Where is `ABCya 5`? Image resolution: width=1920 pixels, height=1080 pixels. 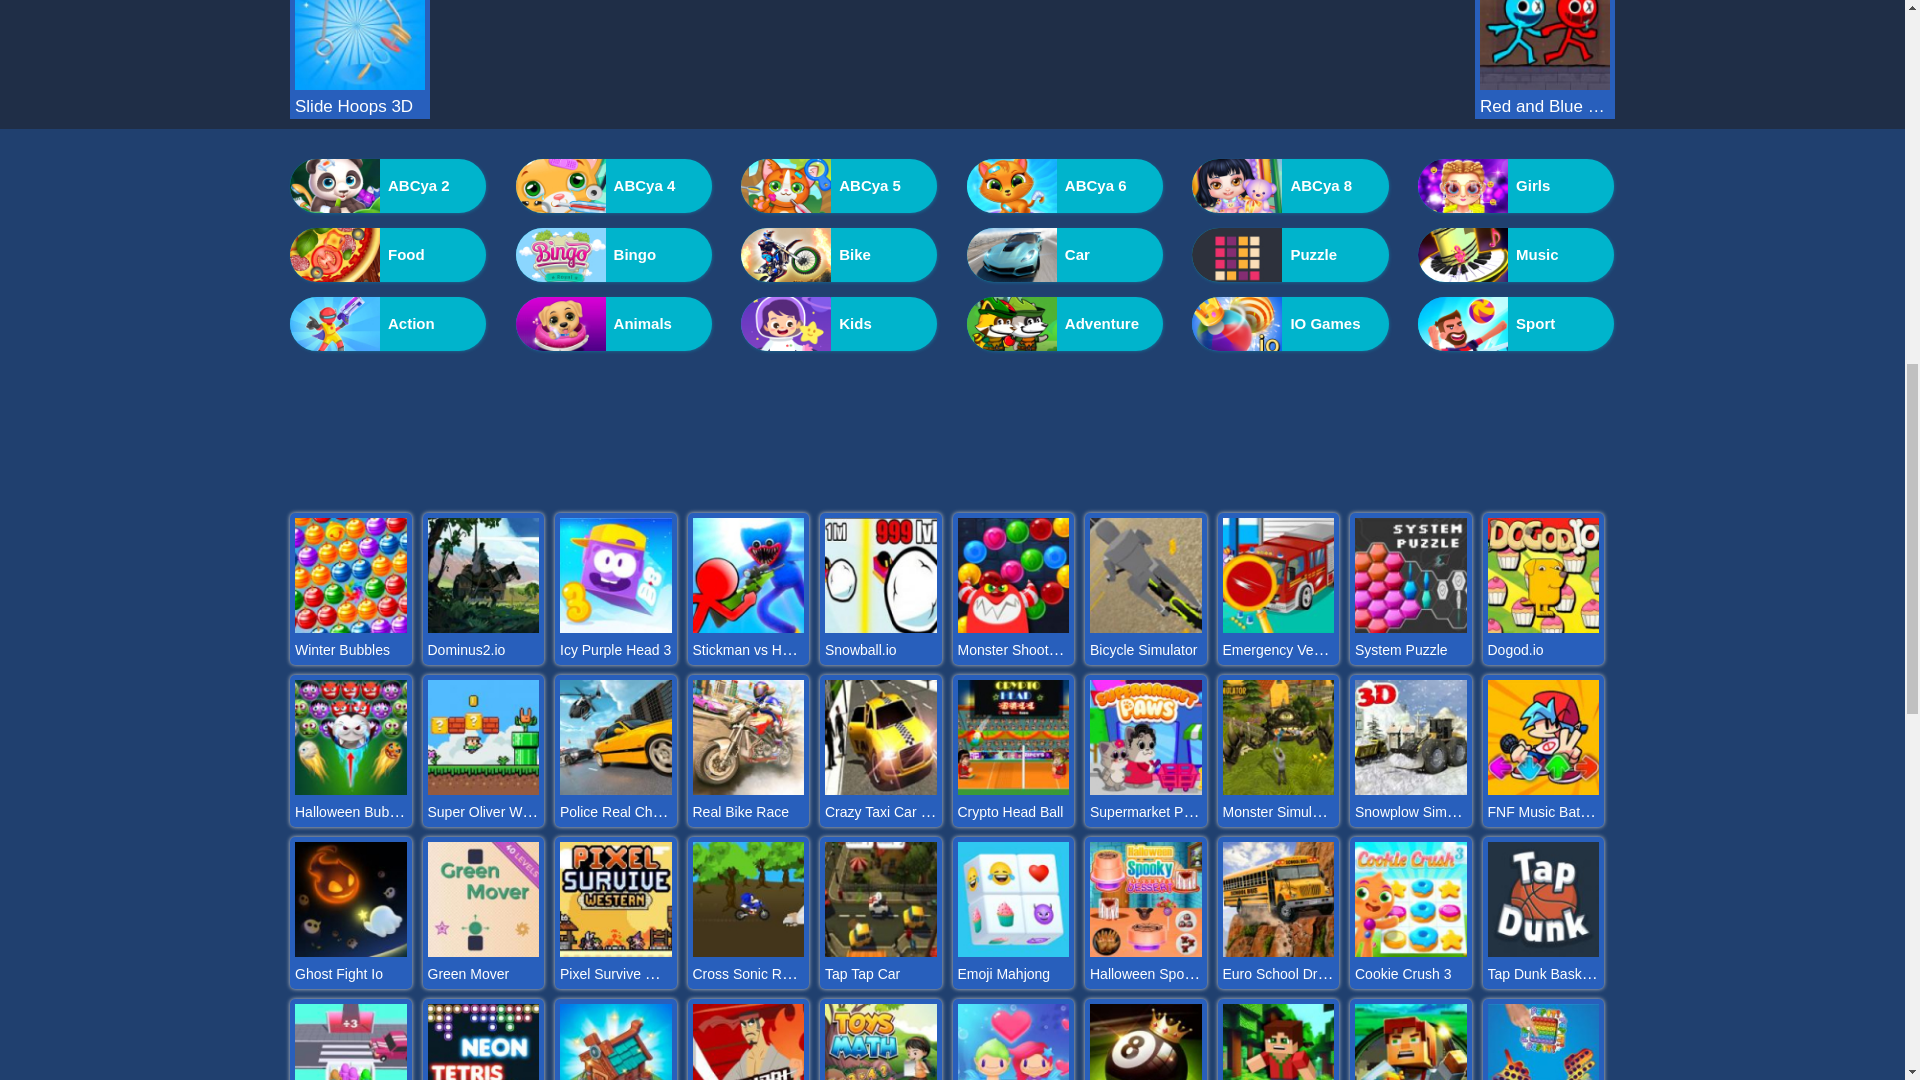 ABCya 5 is located at coordinates (838, 185).